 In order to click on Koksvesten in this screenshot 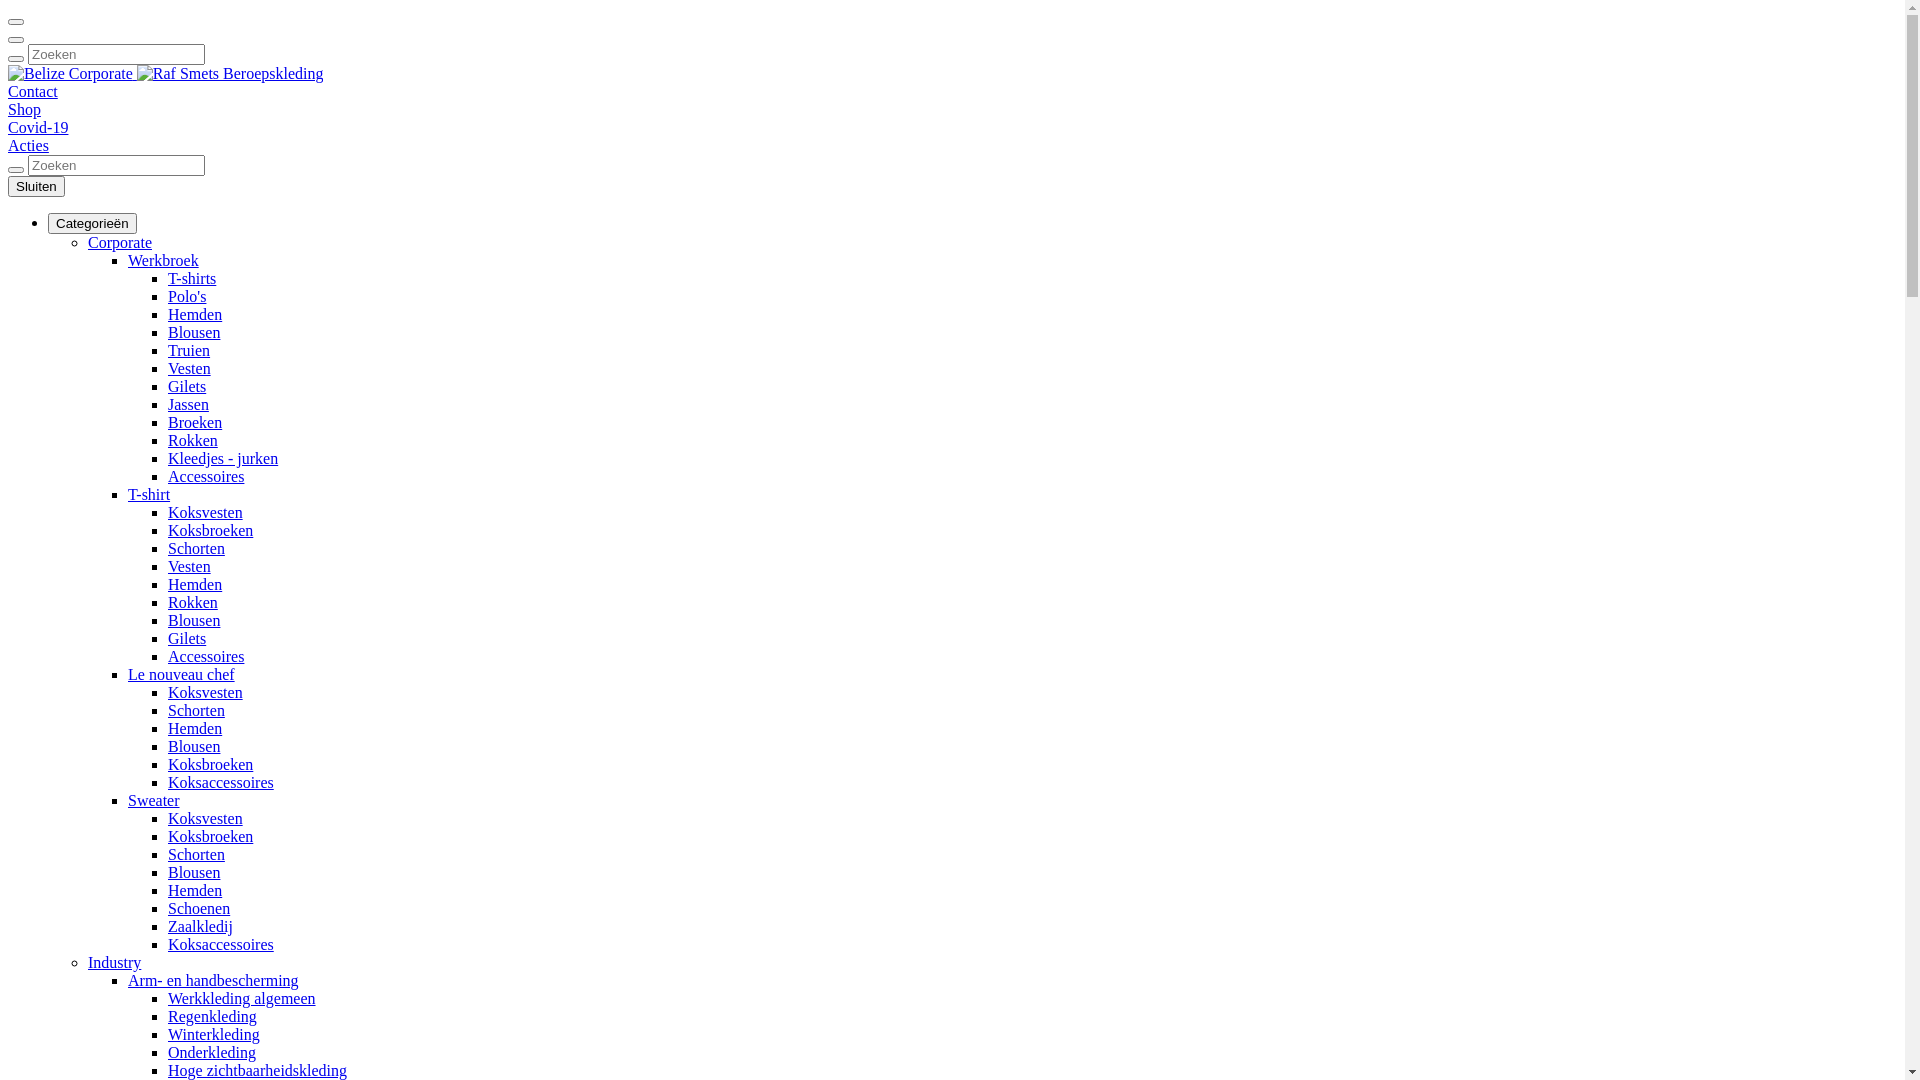, I will do `click(206, 818)`.